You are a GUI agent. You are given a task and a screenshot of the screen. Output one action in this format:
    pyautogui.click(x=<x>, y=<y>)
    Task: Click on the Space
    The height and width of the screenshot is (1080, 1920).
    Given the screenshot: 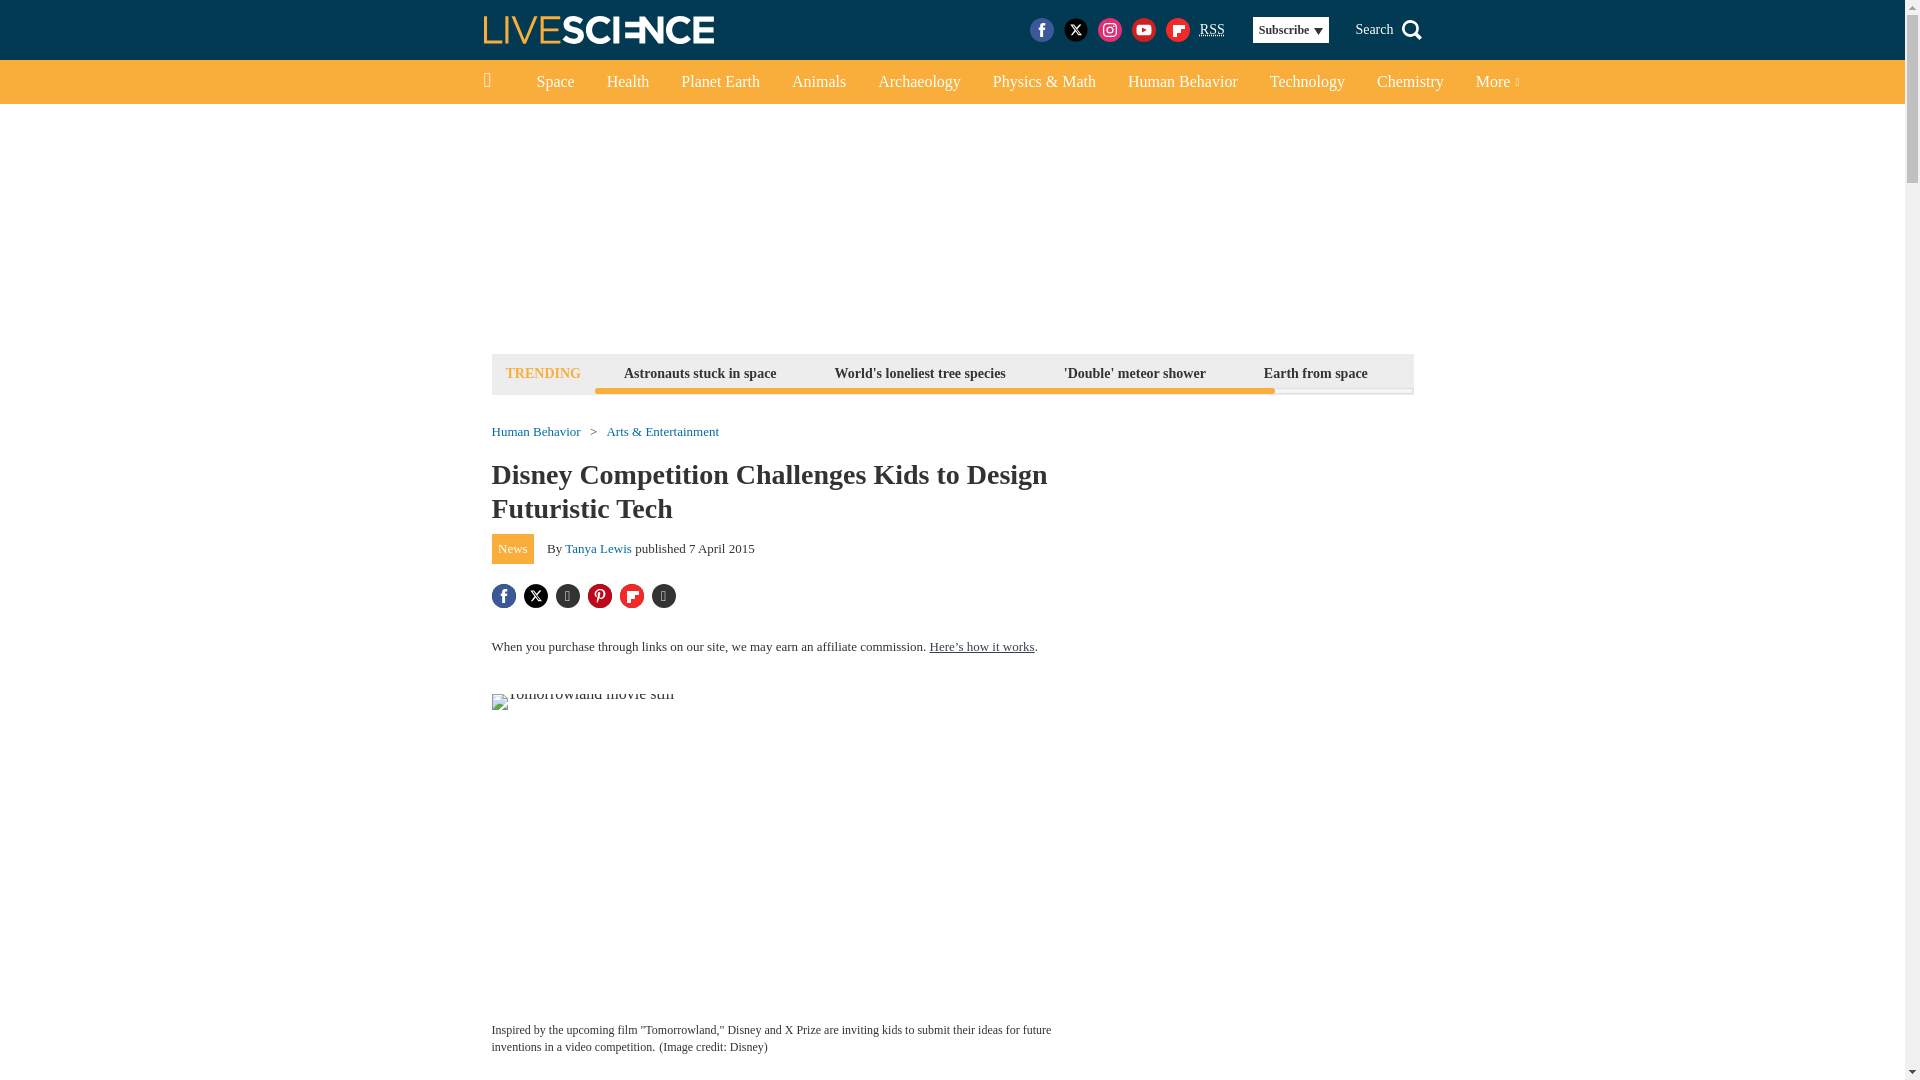 What is the action you would take?
    pyautogui.click(x=554, y=82)
    